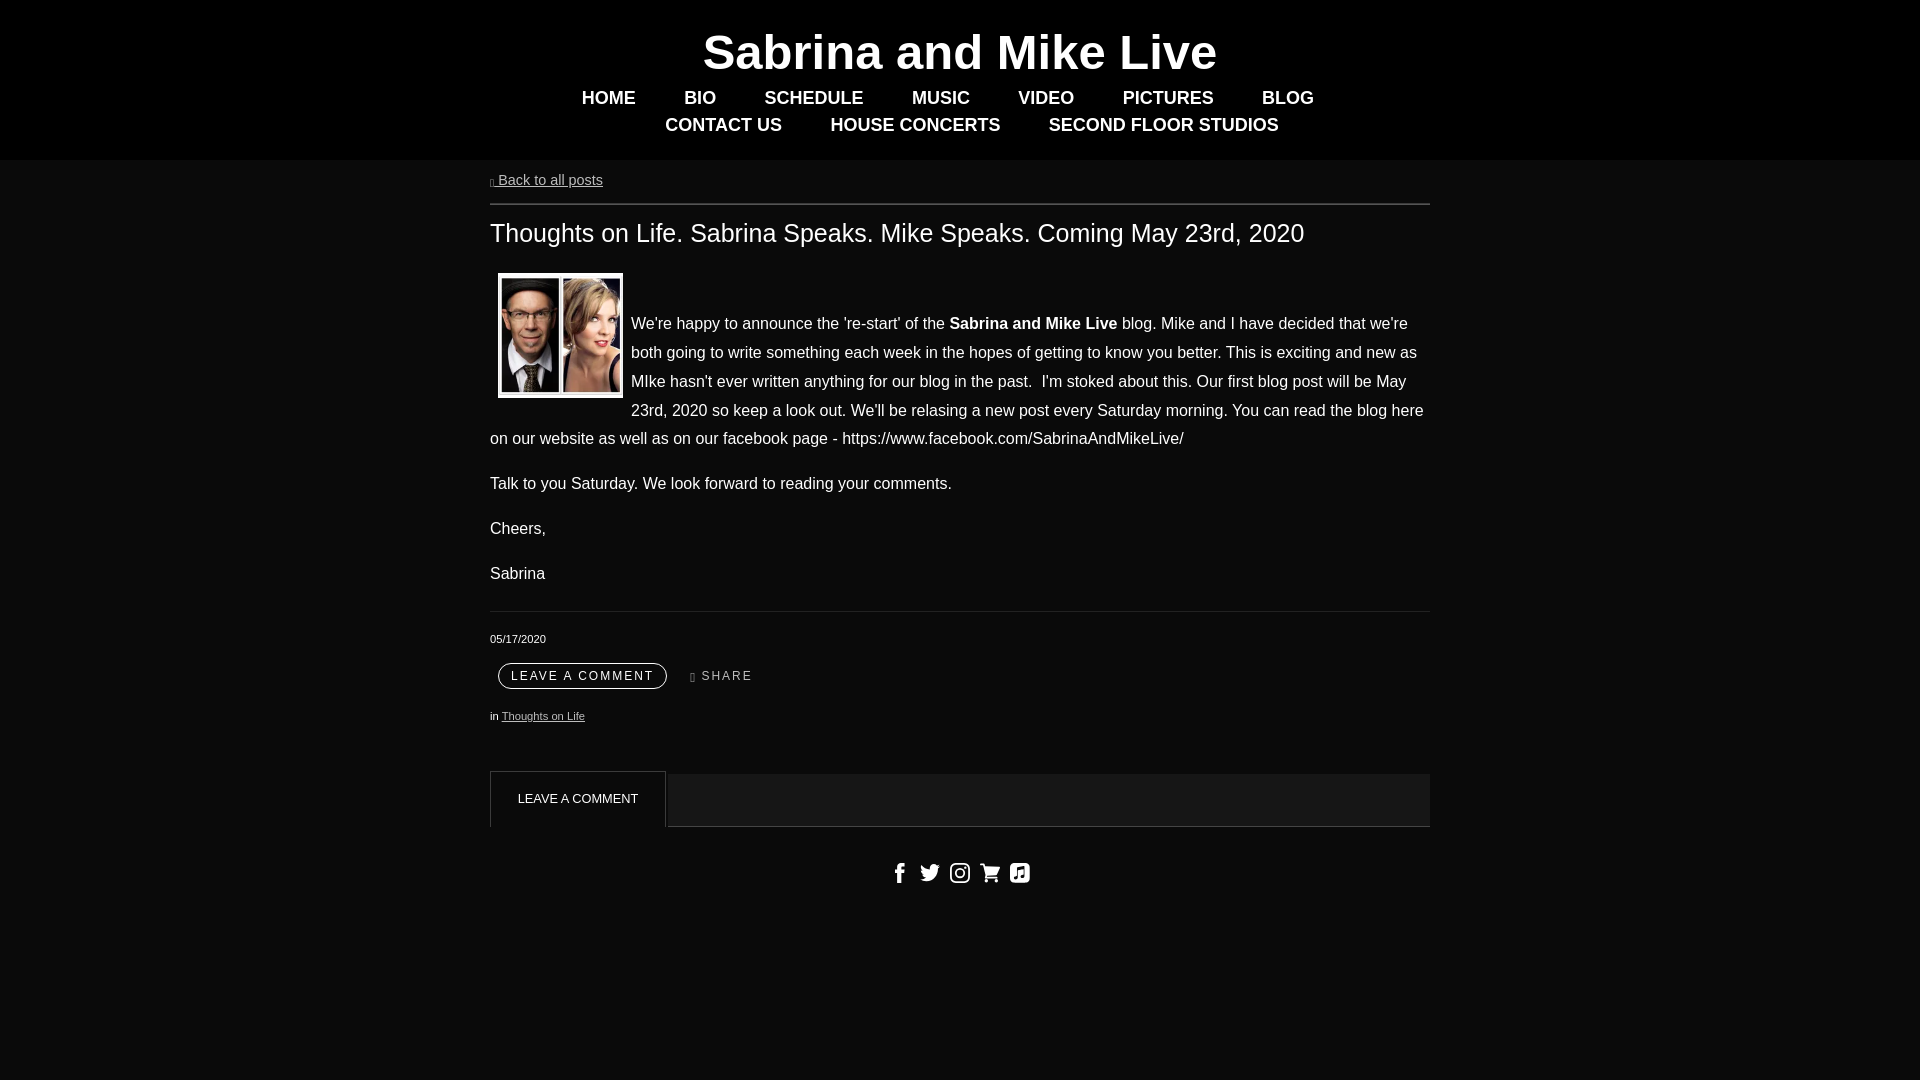 This screenshot has width=1920, height=1080. What do you see at coordinates (914, 126) in the screenshot?
I see `HOUSE CONCERTS` at bounding box center [914, 126].